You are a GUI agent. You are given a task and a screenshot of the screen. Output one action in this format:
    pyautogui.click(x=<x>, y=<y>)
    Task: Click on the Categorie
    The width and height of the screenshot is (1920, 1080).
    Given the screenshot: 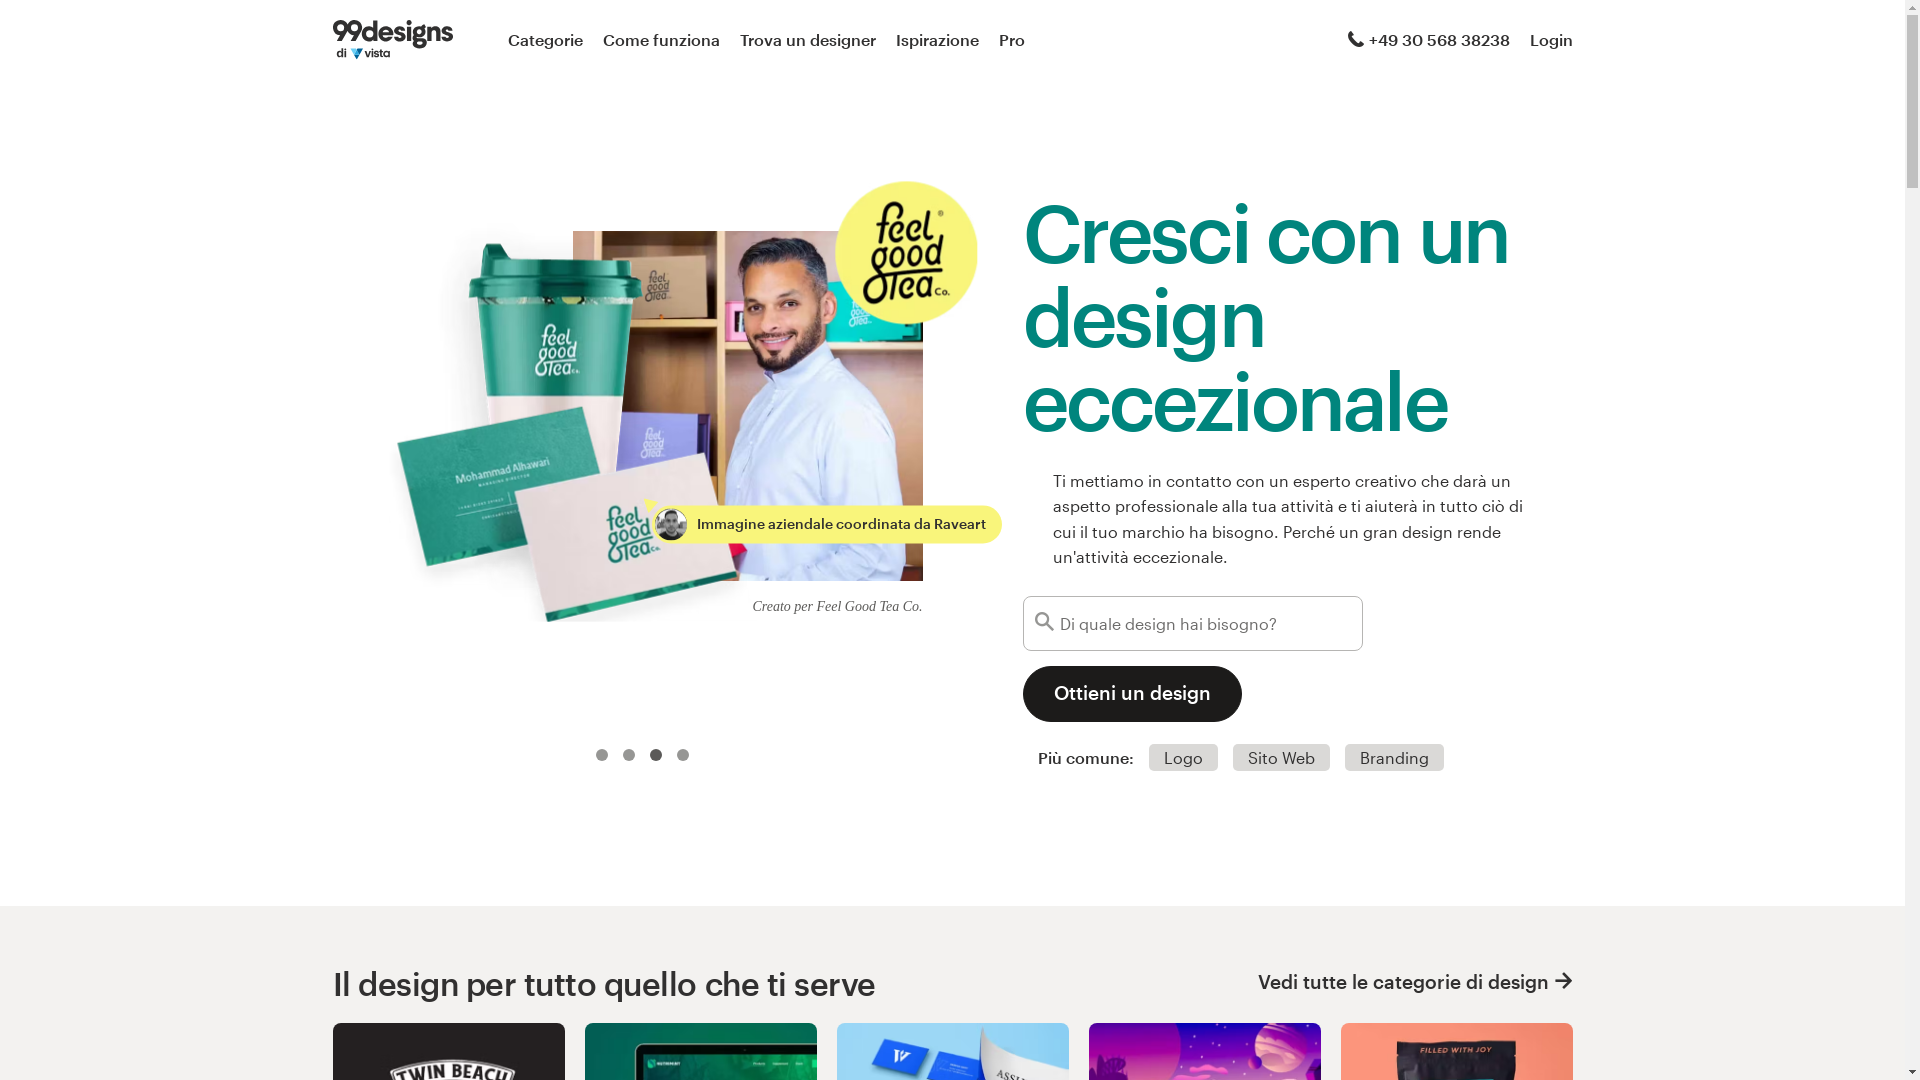 What is the action you would take?
    pyautogui.click(x=546, y=40)
    